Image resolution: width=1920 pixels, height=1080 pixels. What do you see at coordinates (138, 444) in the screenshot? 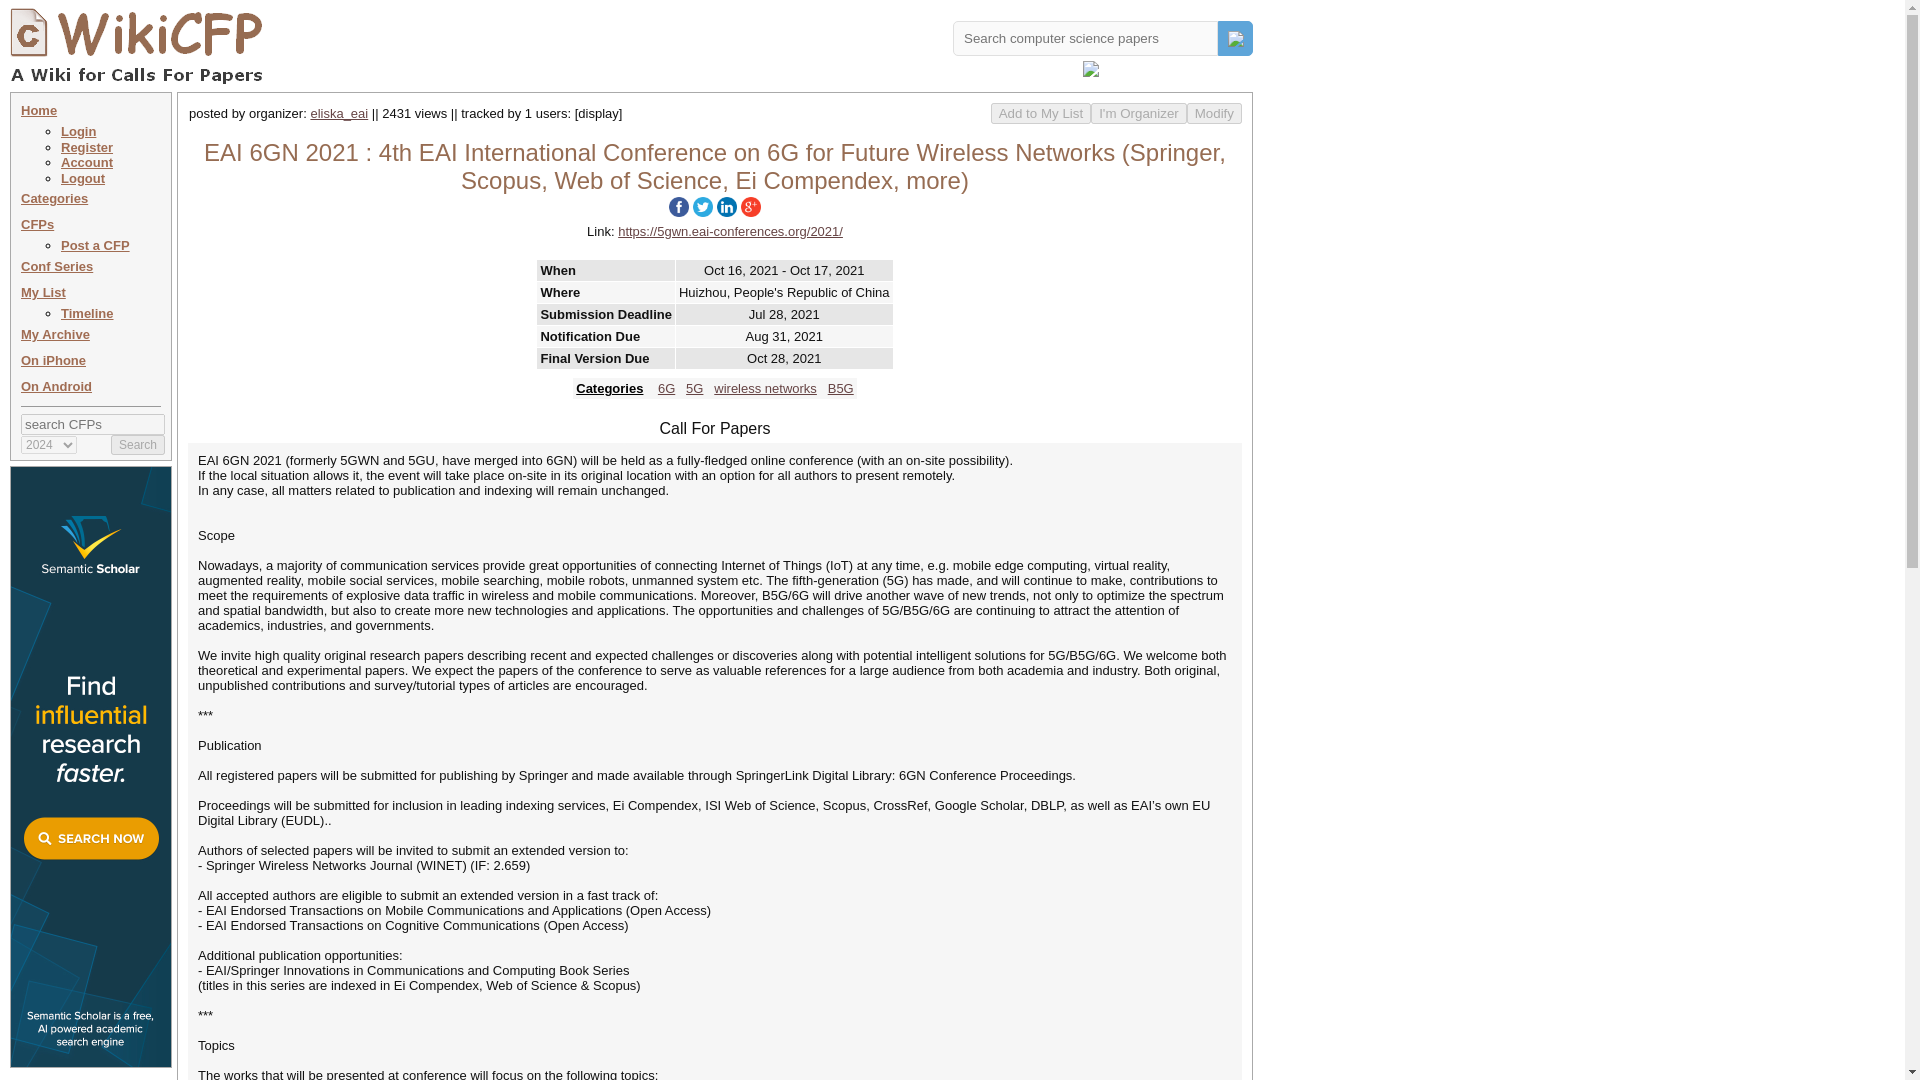
I see `Search` at bounding box center [138, 444].